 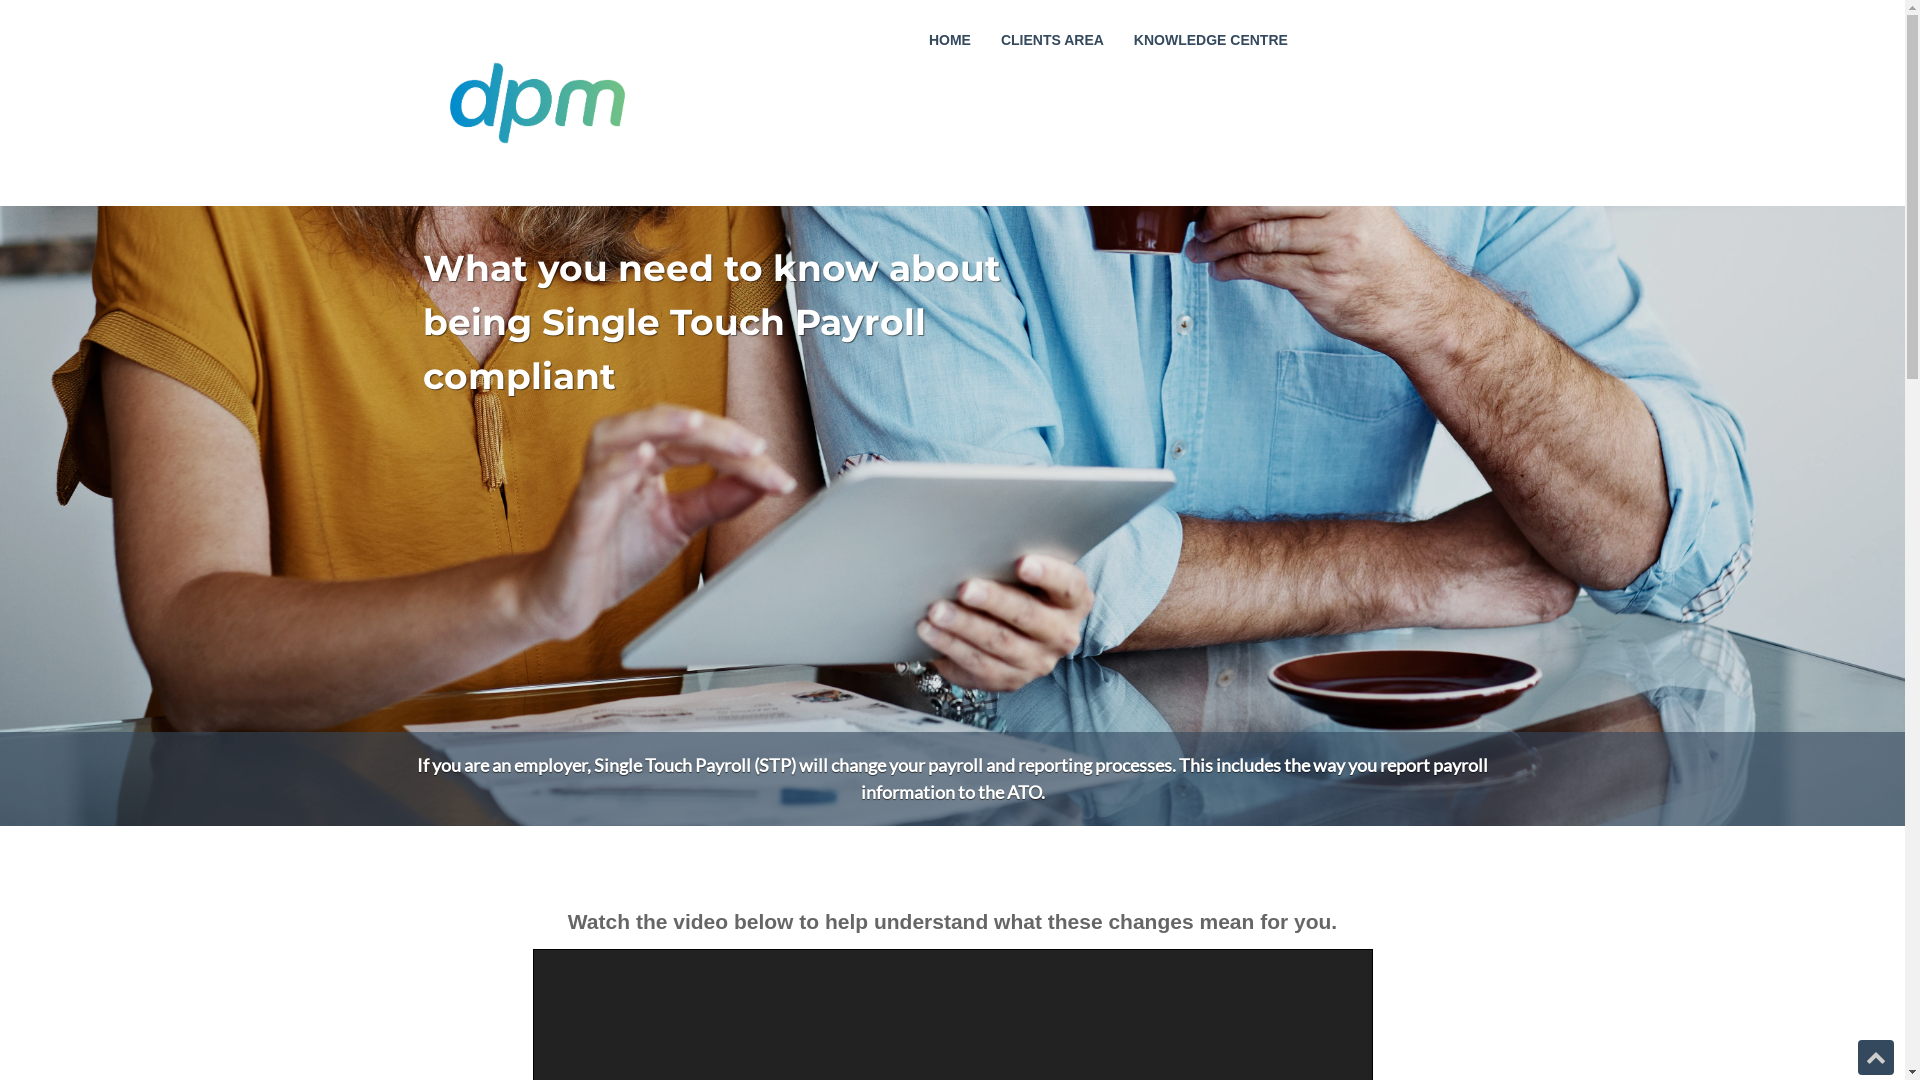 I want to click on DPM Logo, so click(x=536, y=103).